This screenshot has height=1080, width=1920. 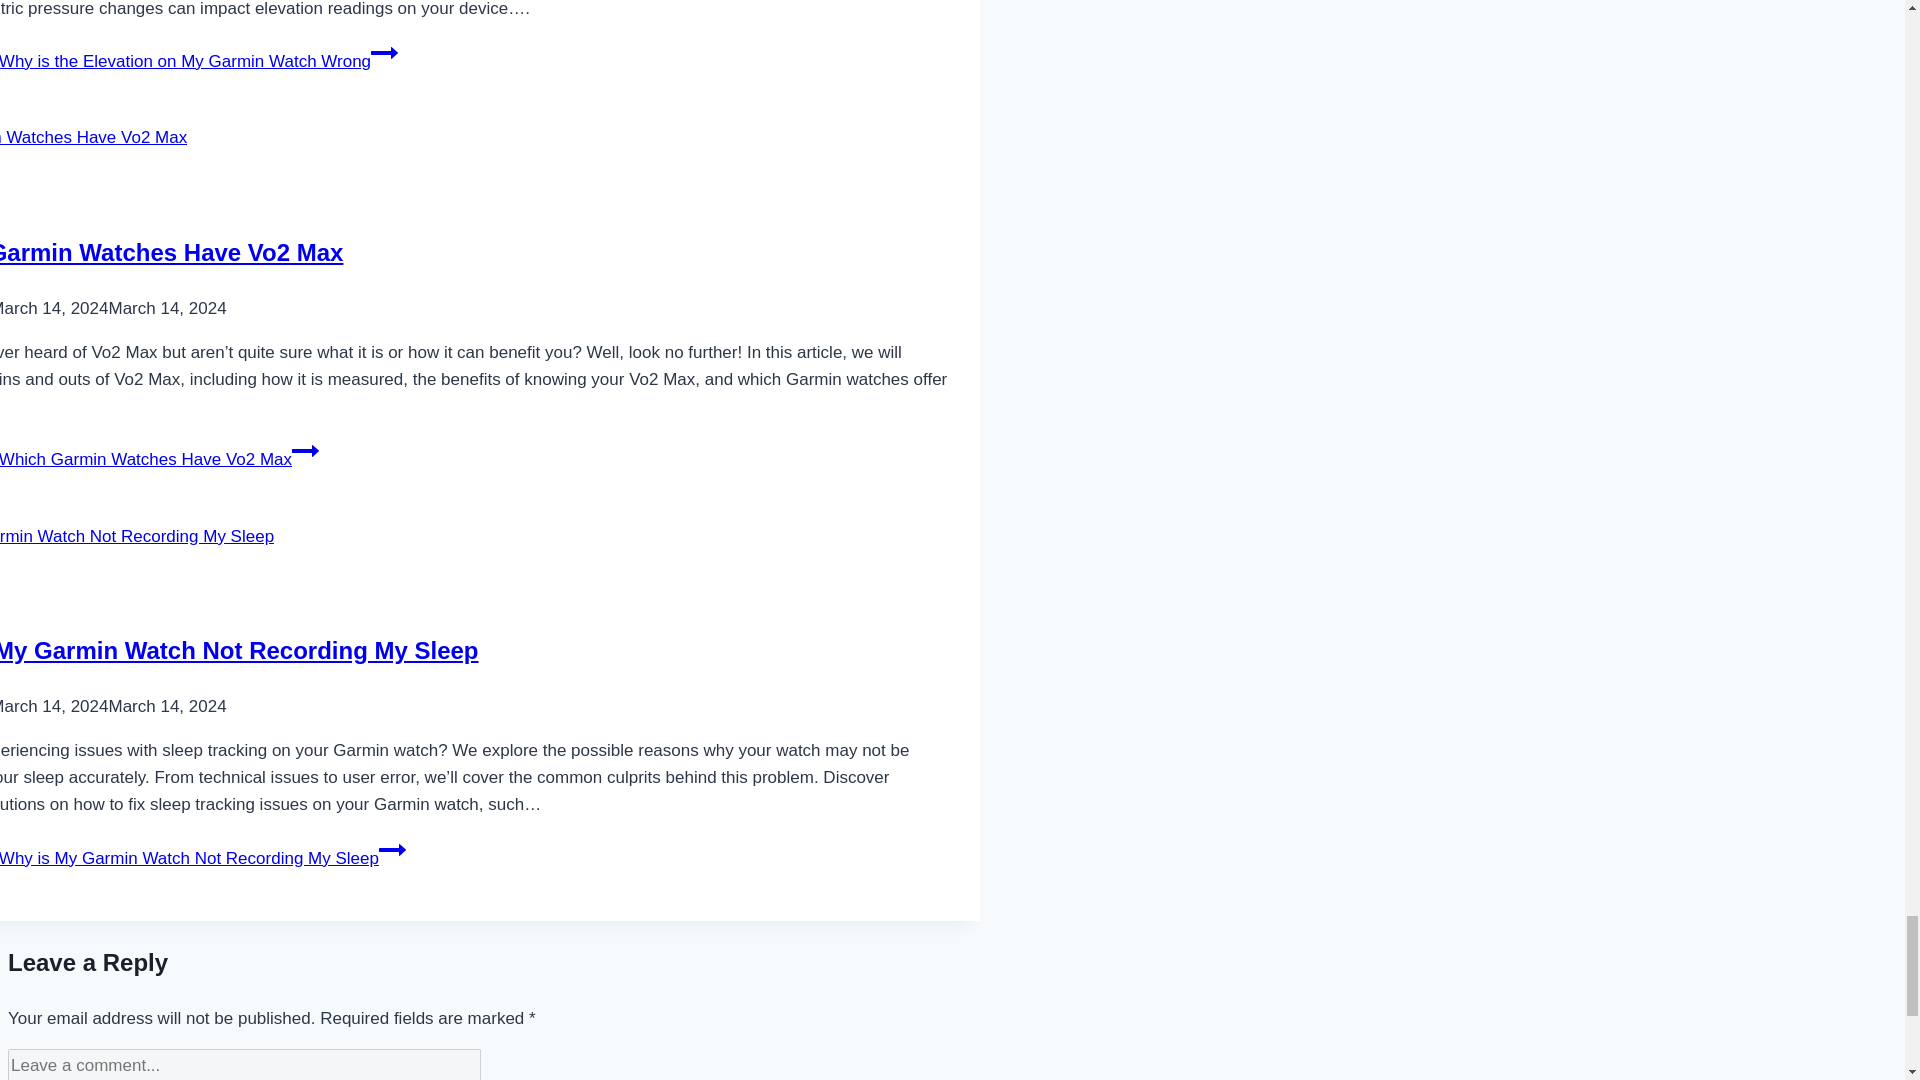 What do you see at coordinates (304, 451) in the screenshot?
I see `Continue` at bounding box center [304, 451].